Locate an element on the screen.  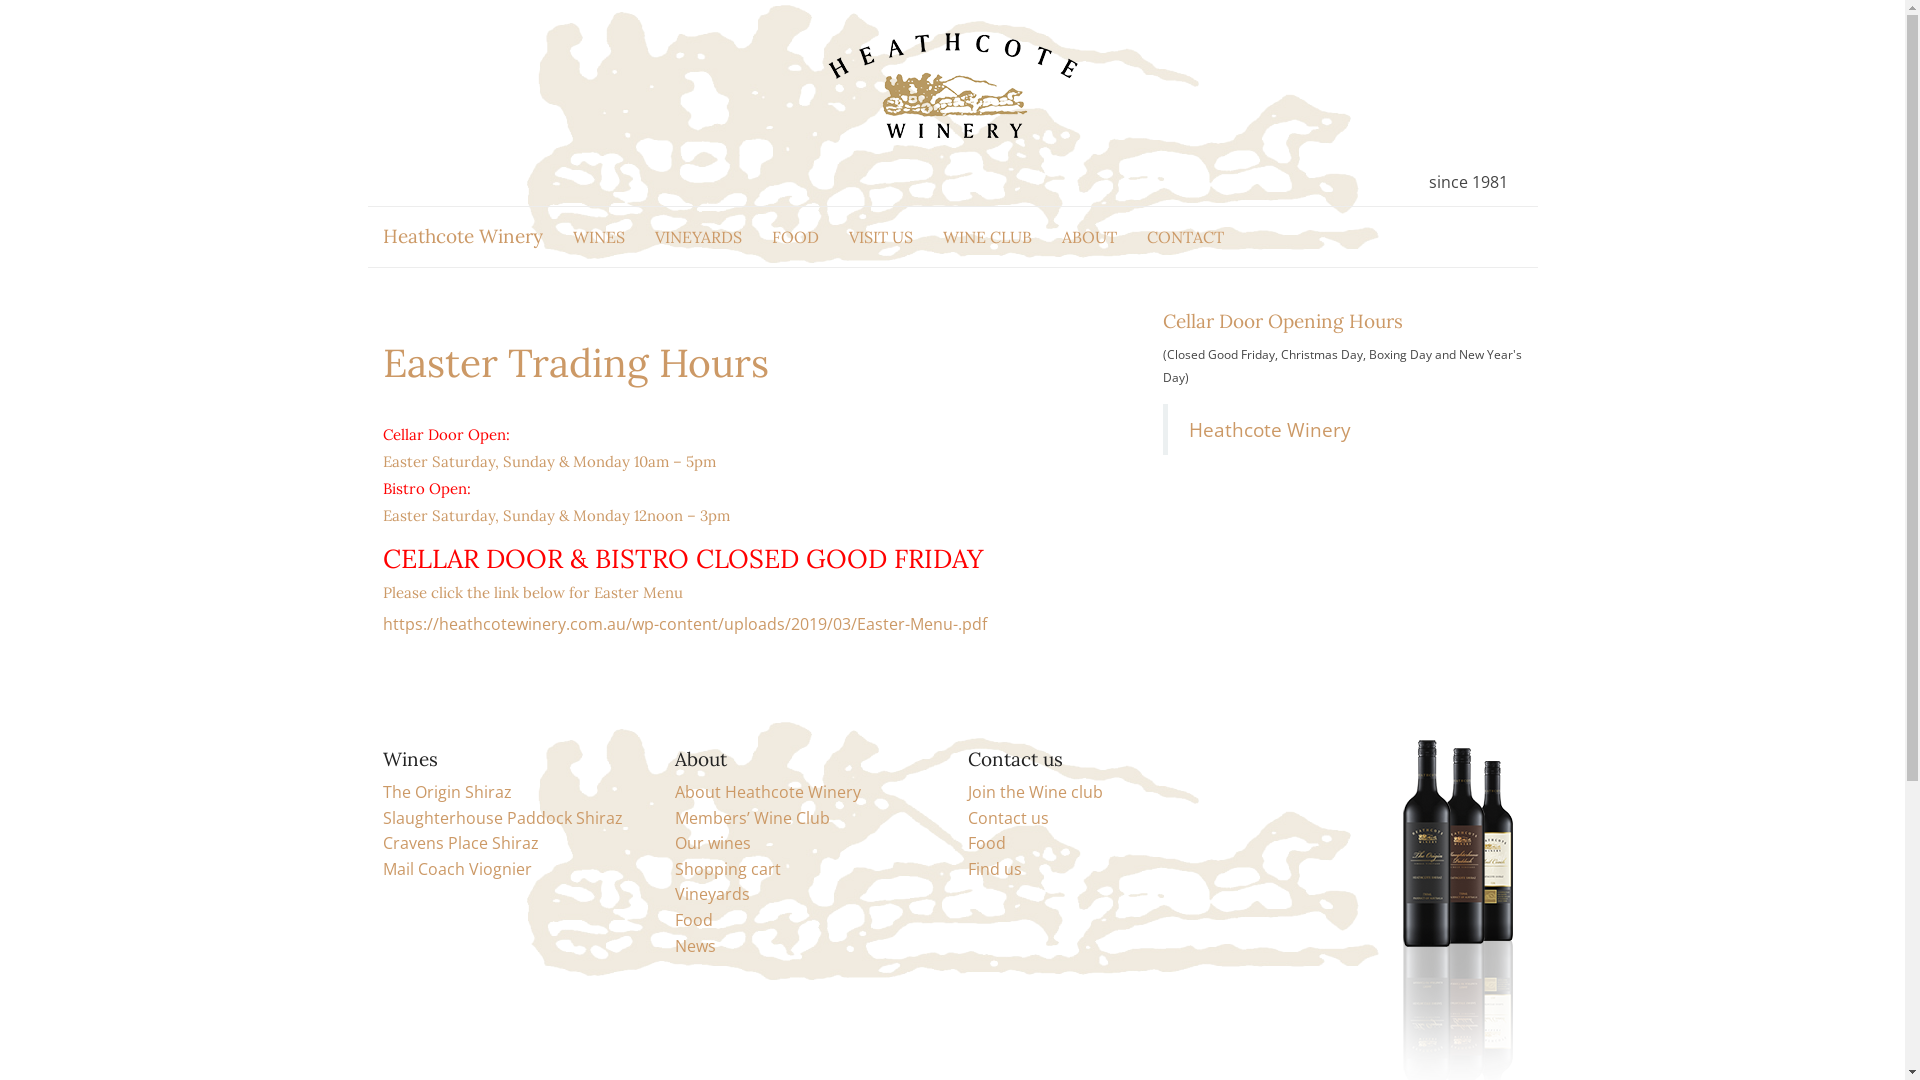
News is located at coordinates (696, 946).